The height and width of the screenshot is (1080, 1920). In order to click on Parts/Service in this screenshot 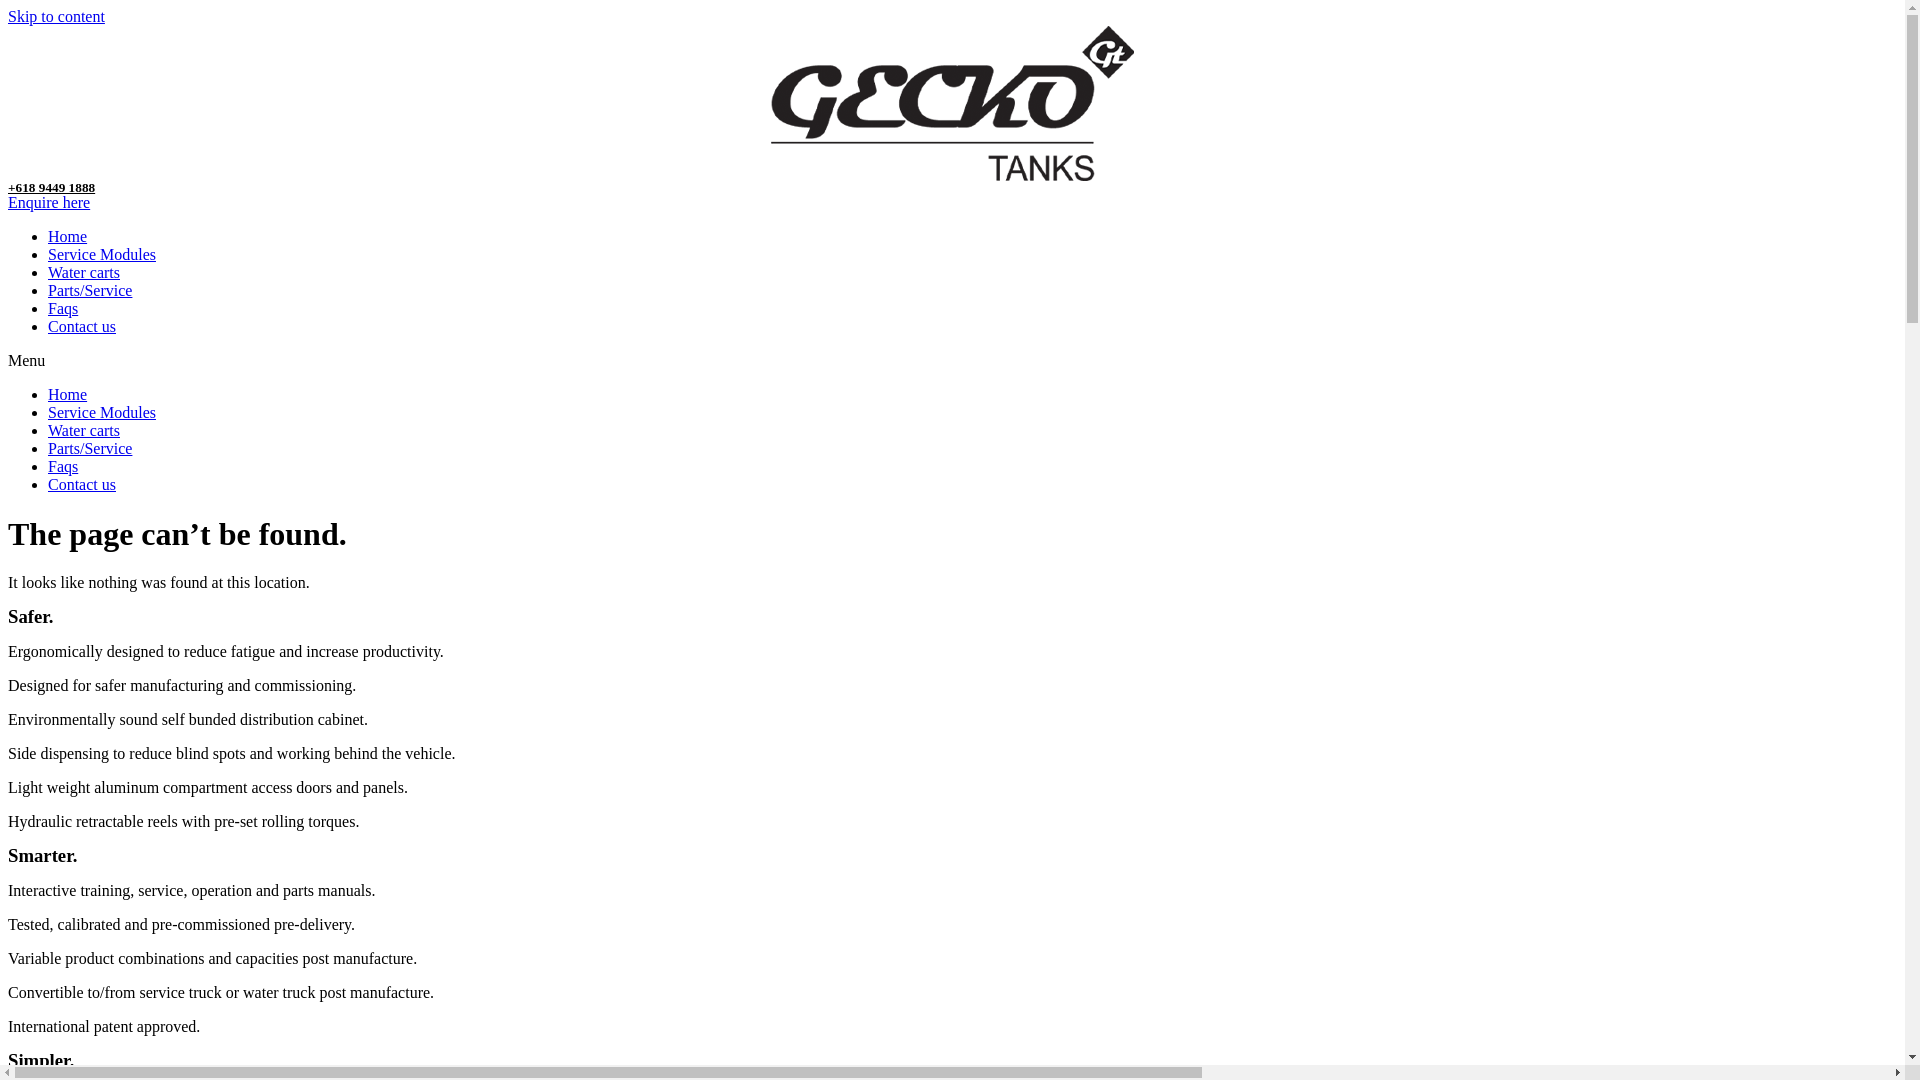, I will do `click(90, 448)`.